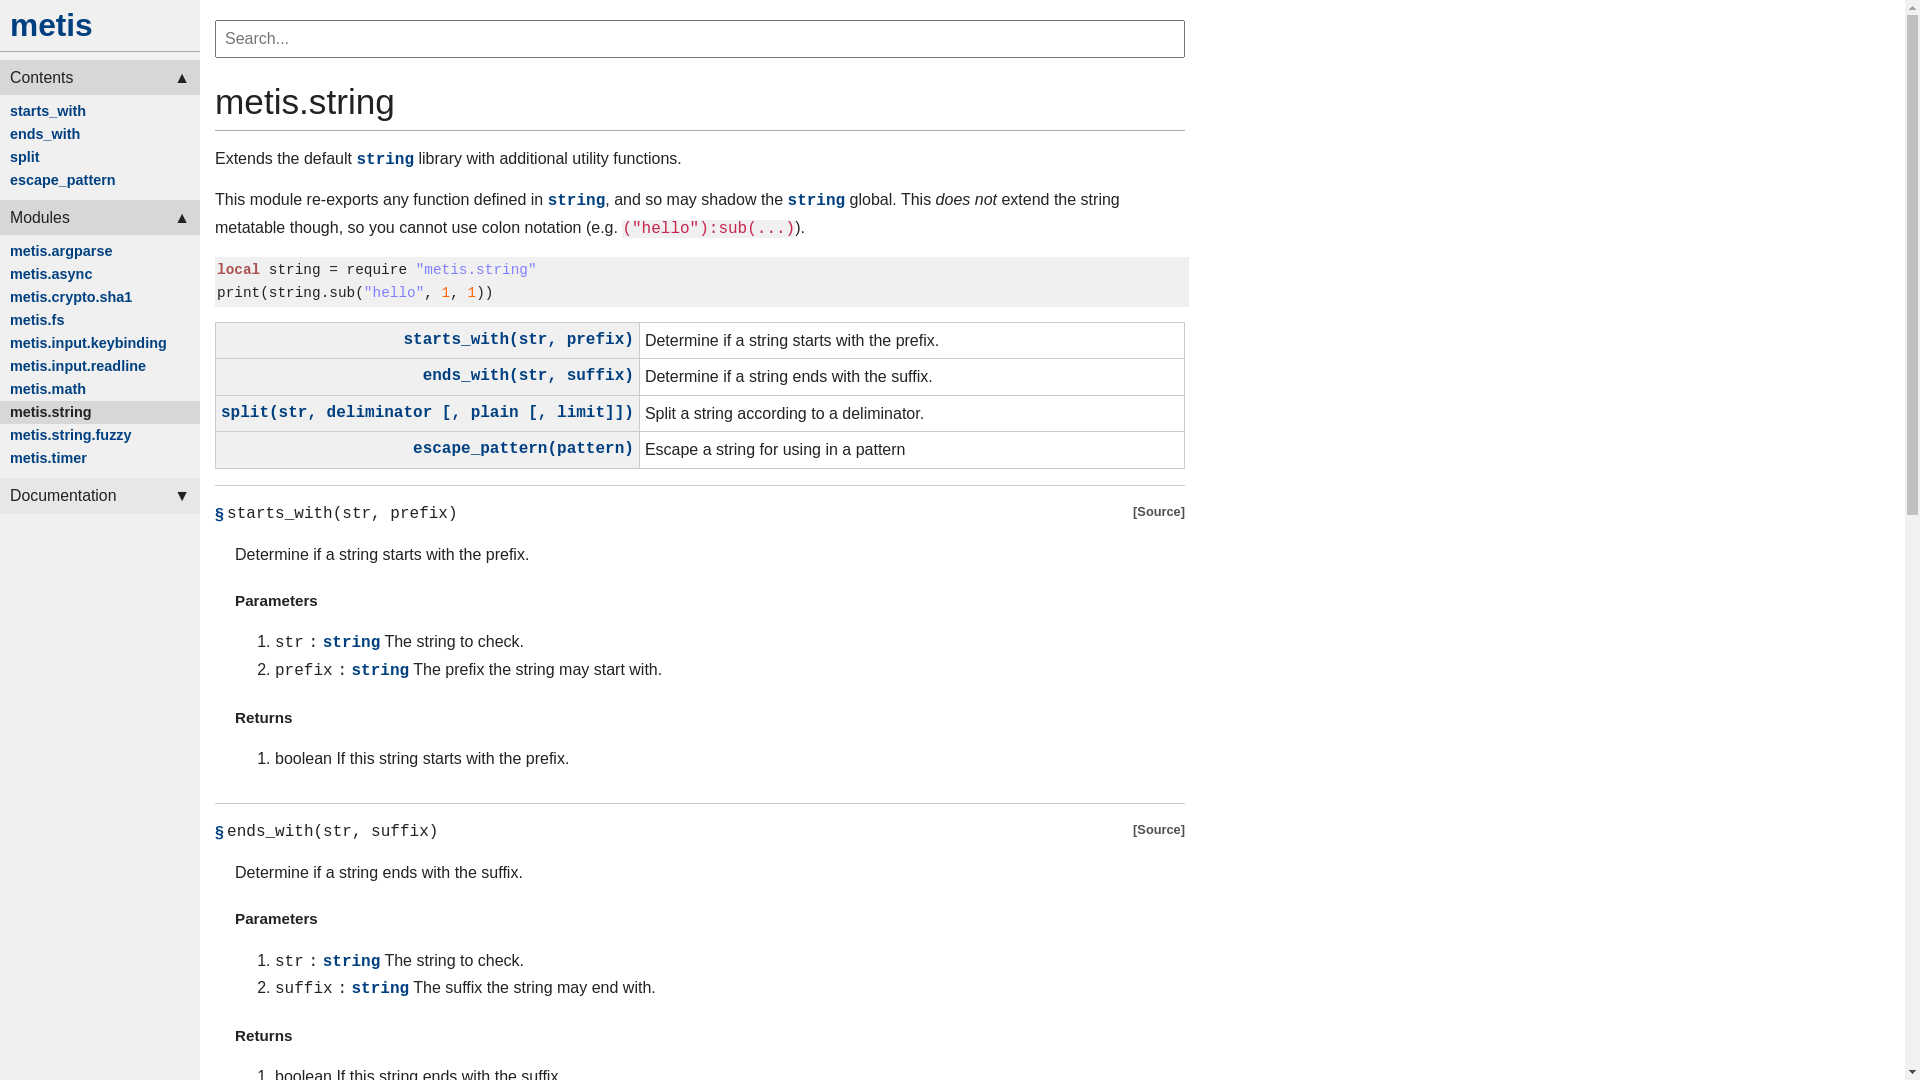 The height and width of the screenshot is (1080, 1920). What do you see at coordinates (100, 112) in the screenshot?
I see `starts_with` at bounding box center [100, 112].